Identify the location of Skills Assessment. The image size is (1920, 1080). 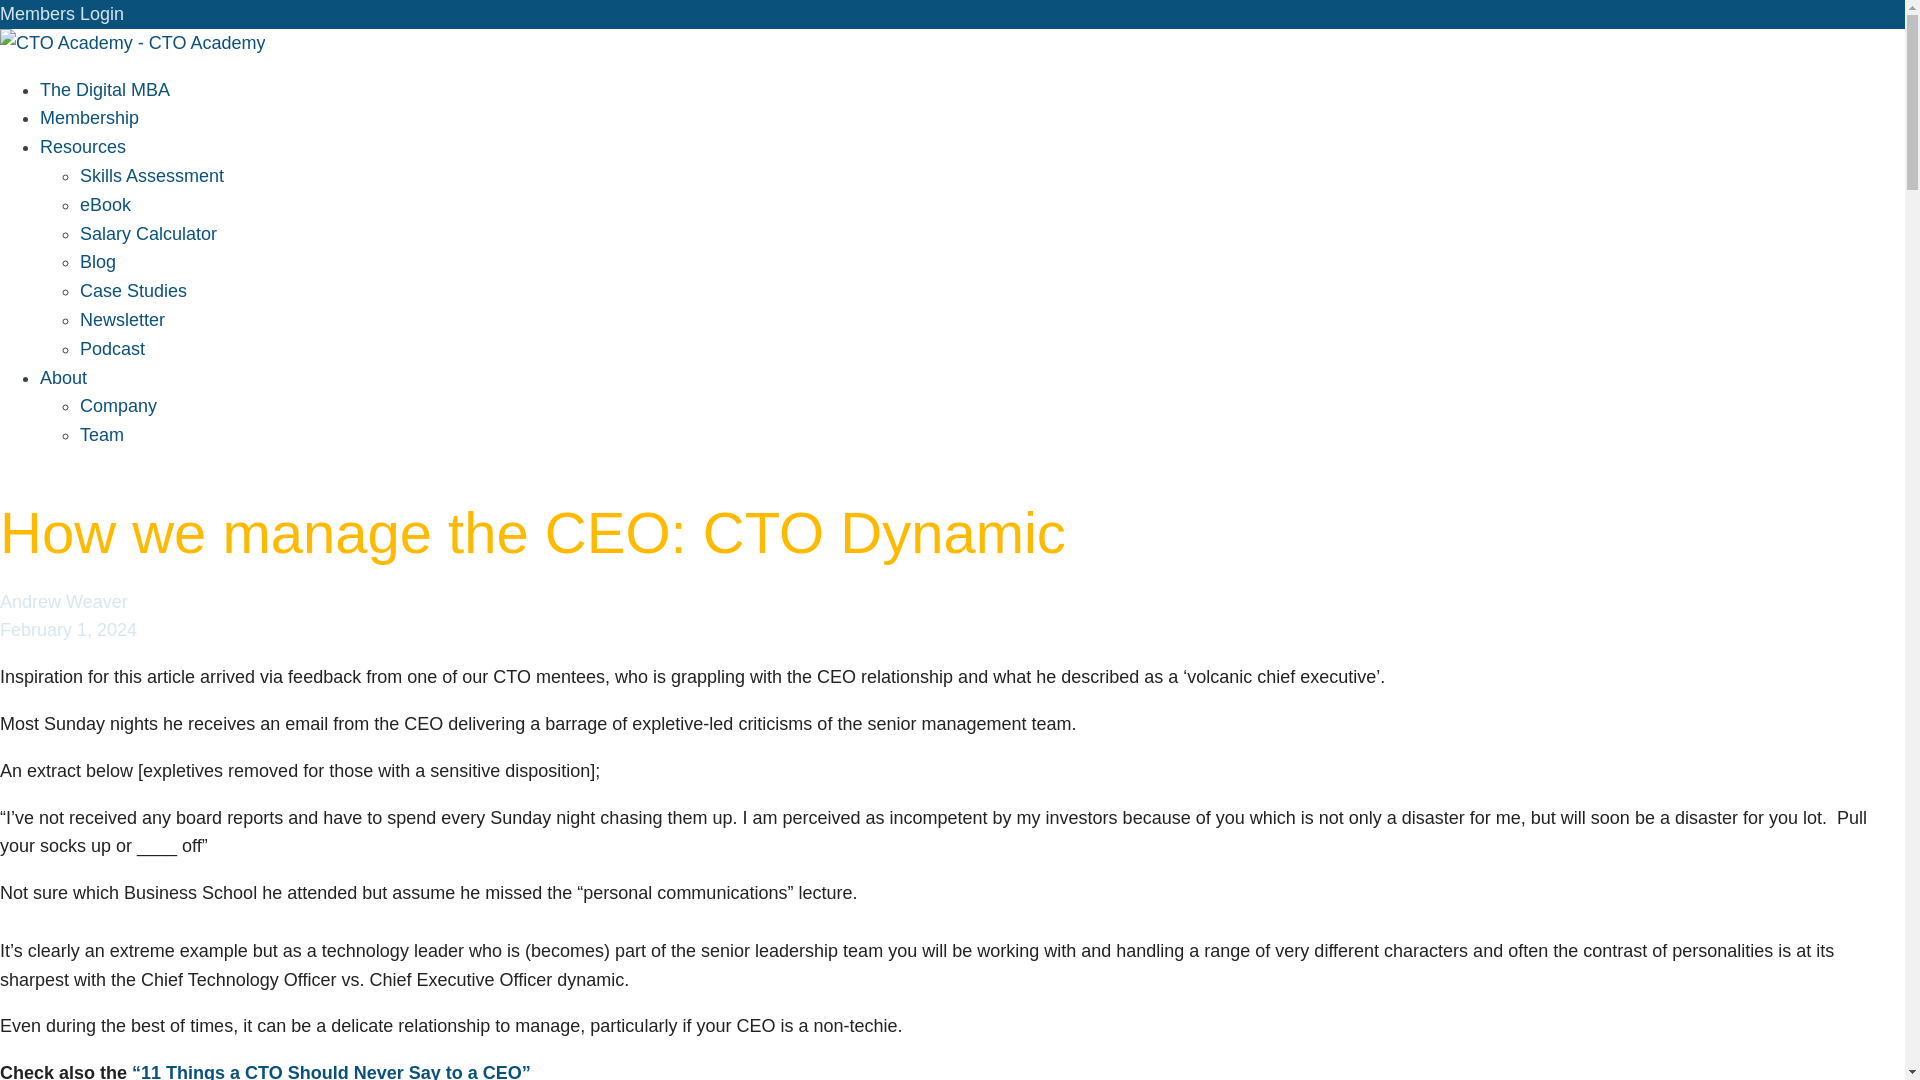
(152, 176).